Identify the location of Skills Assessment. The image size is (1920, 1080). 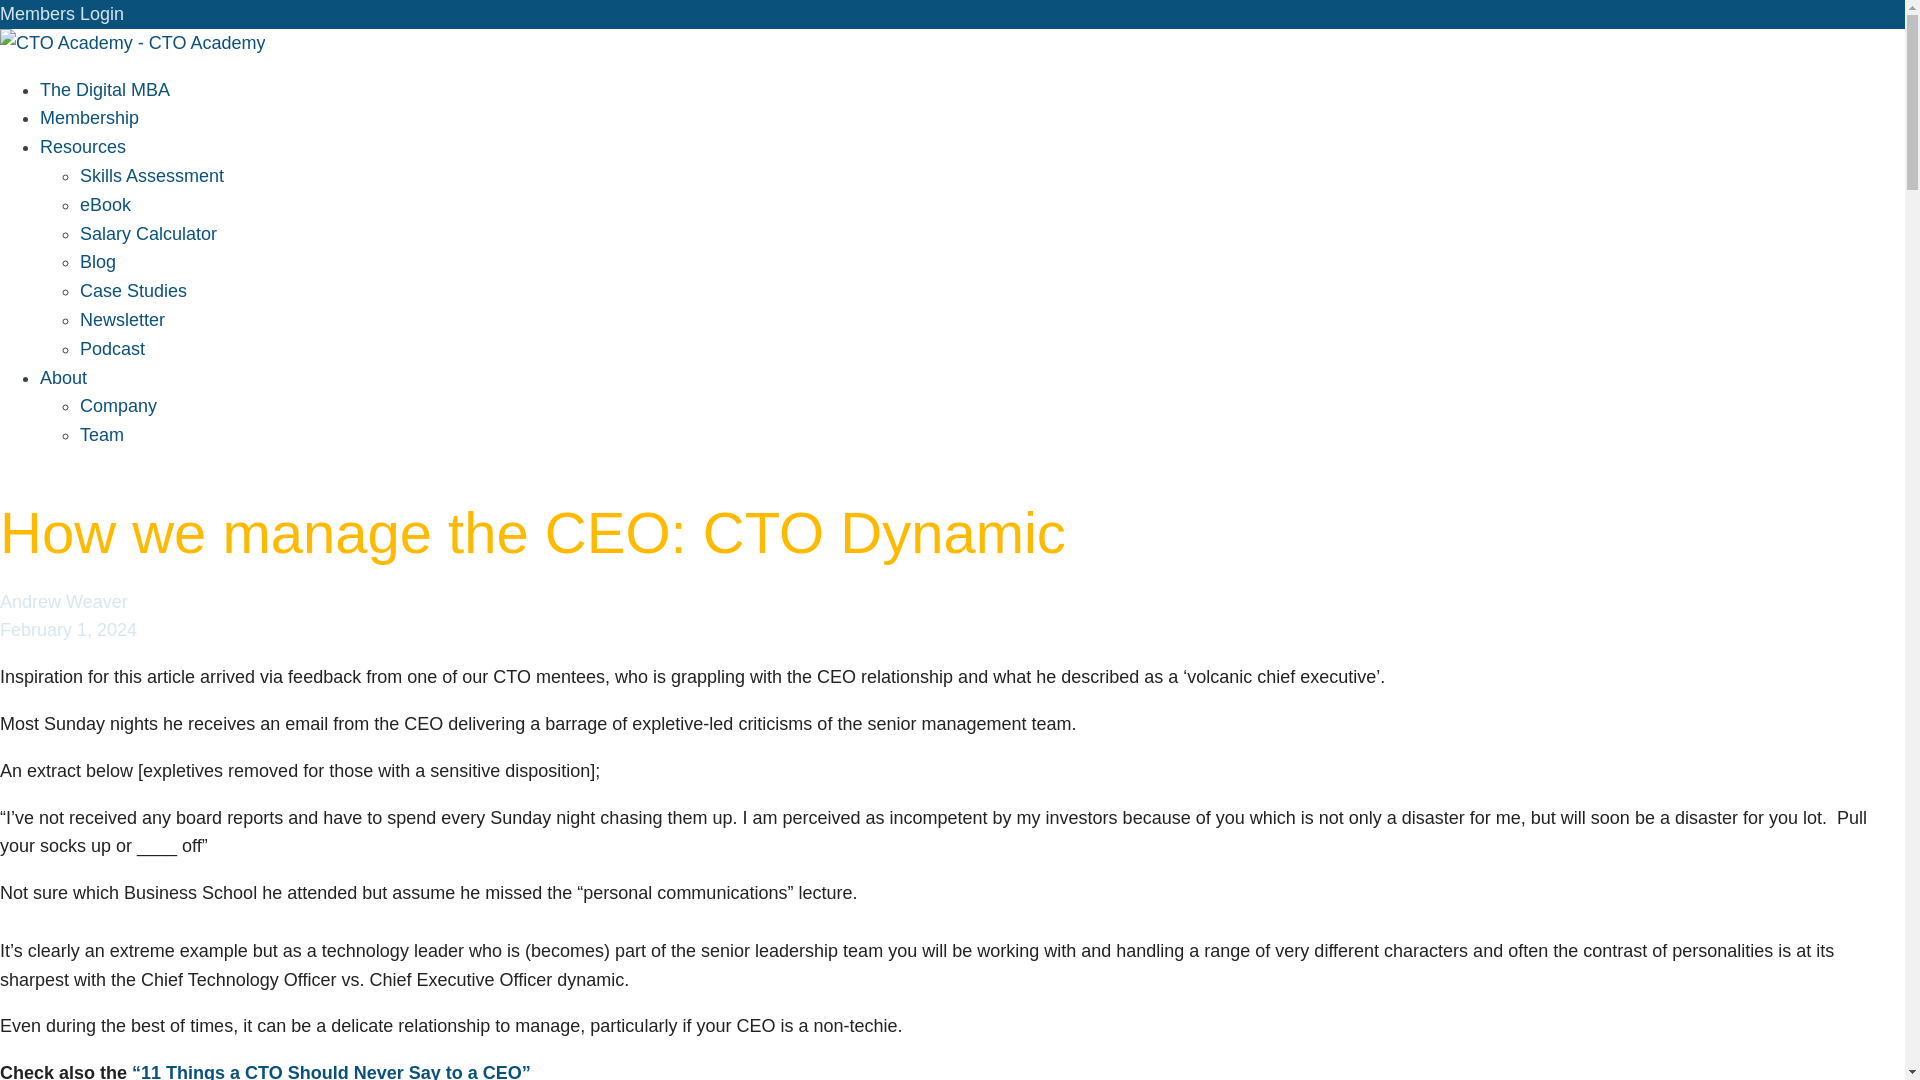
(152, 176).